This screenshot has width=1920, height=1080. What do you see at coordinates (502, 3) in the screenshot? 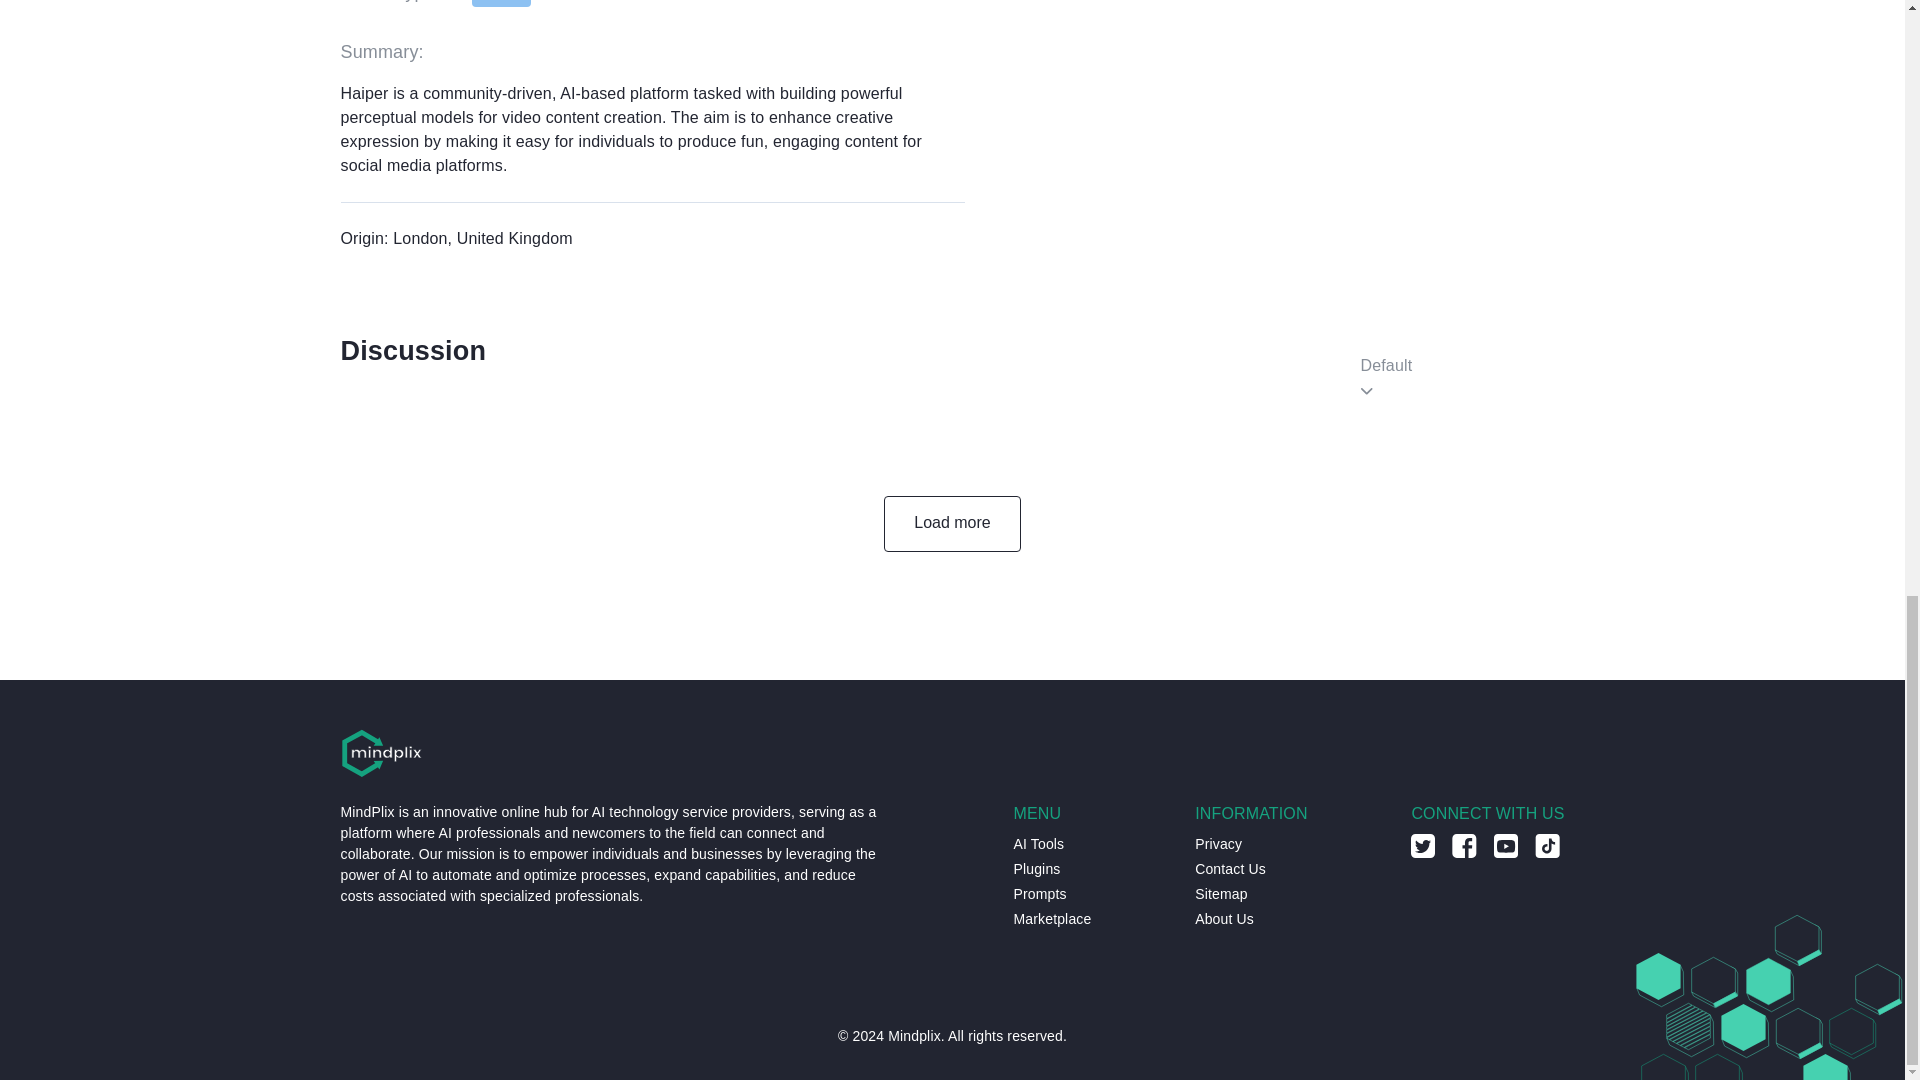
I see `Video` at bounding box center [502, 3].